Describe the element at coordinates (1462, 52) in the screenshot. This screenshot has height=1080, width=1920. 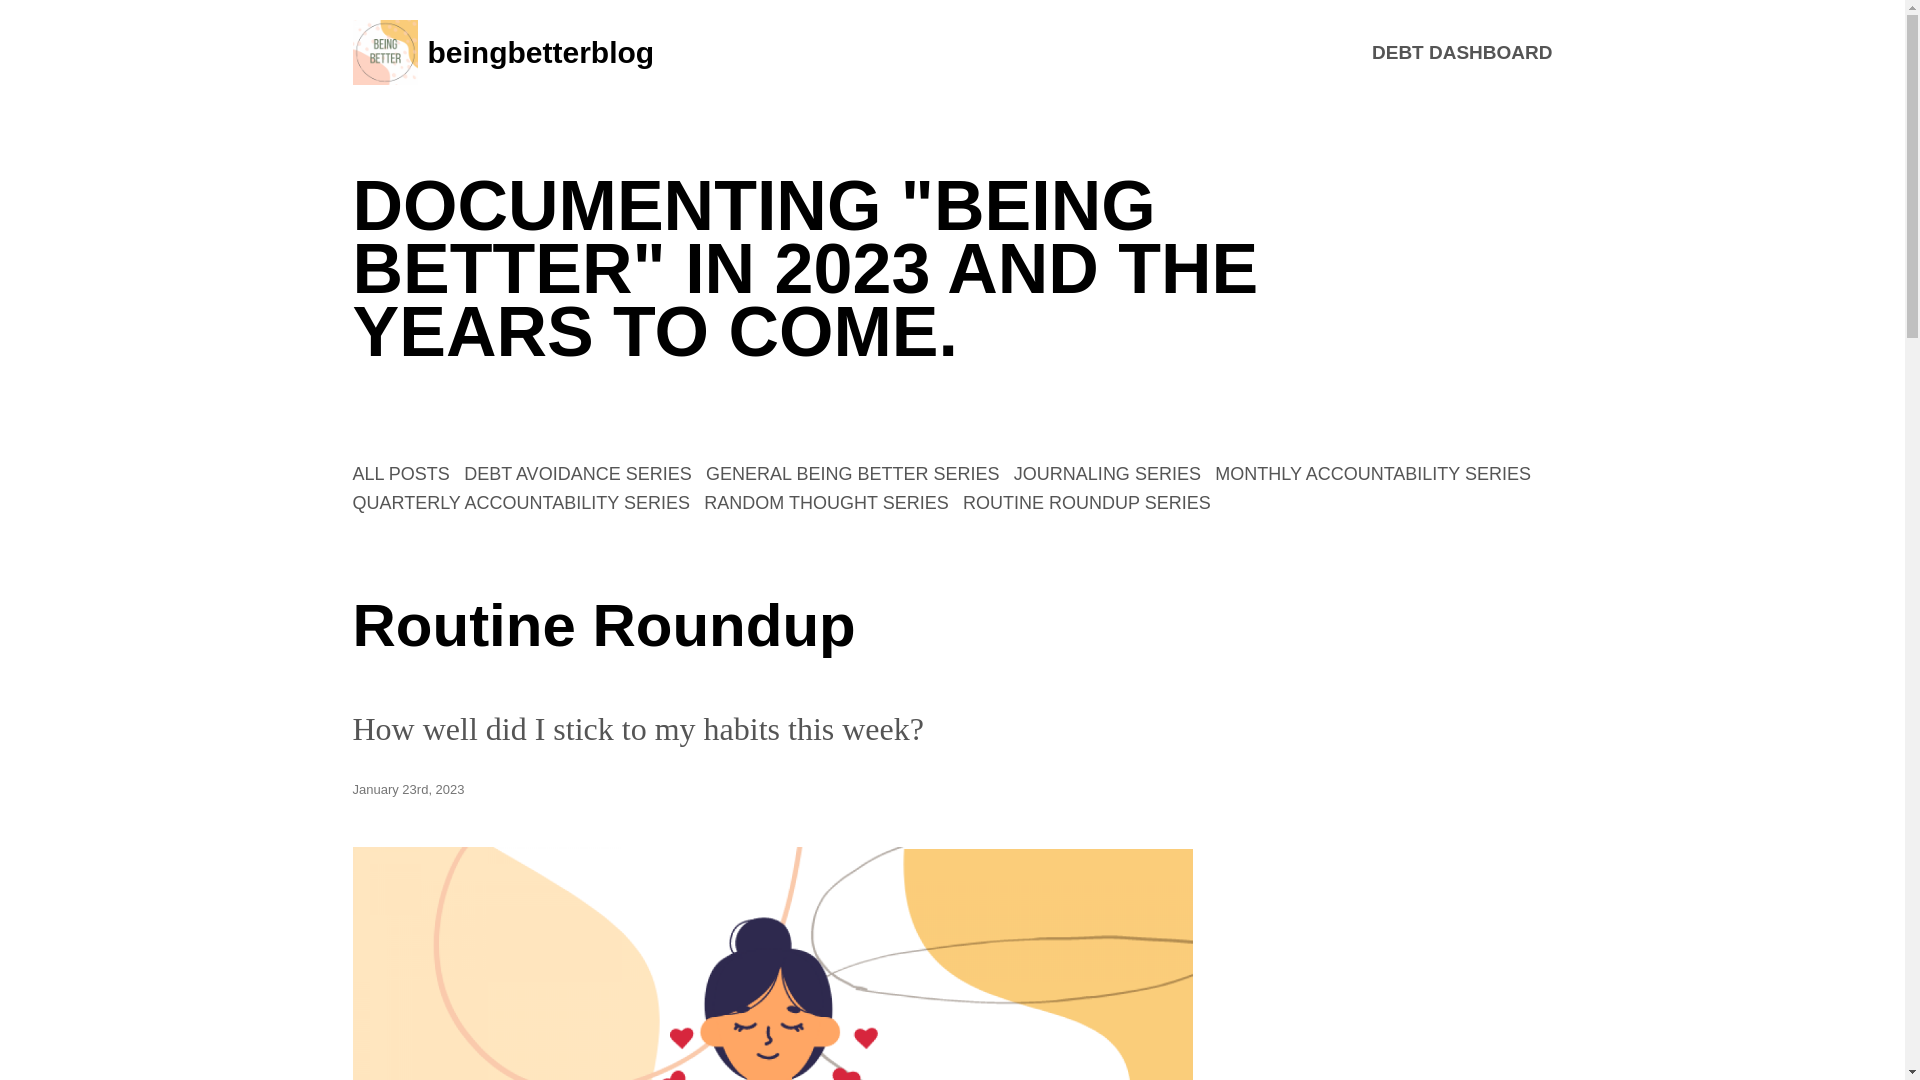
I see `DEBT DASHBOARD` at that location.